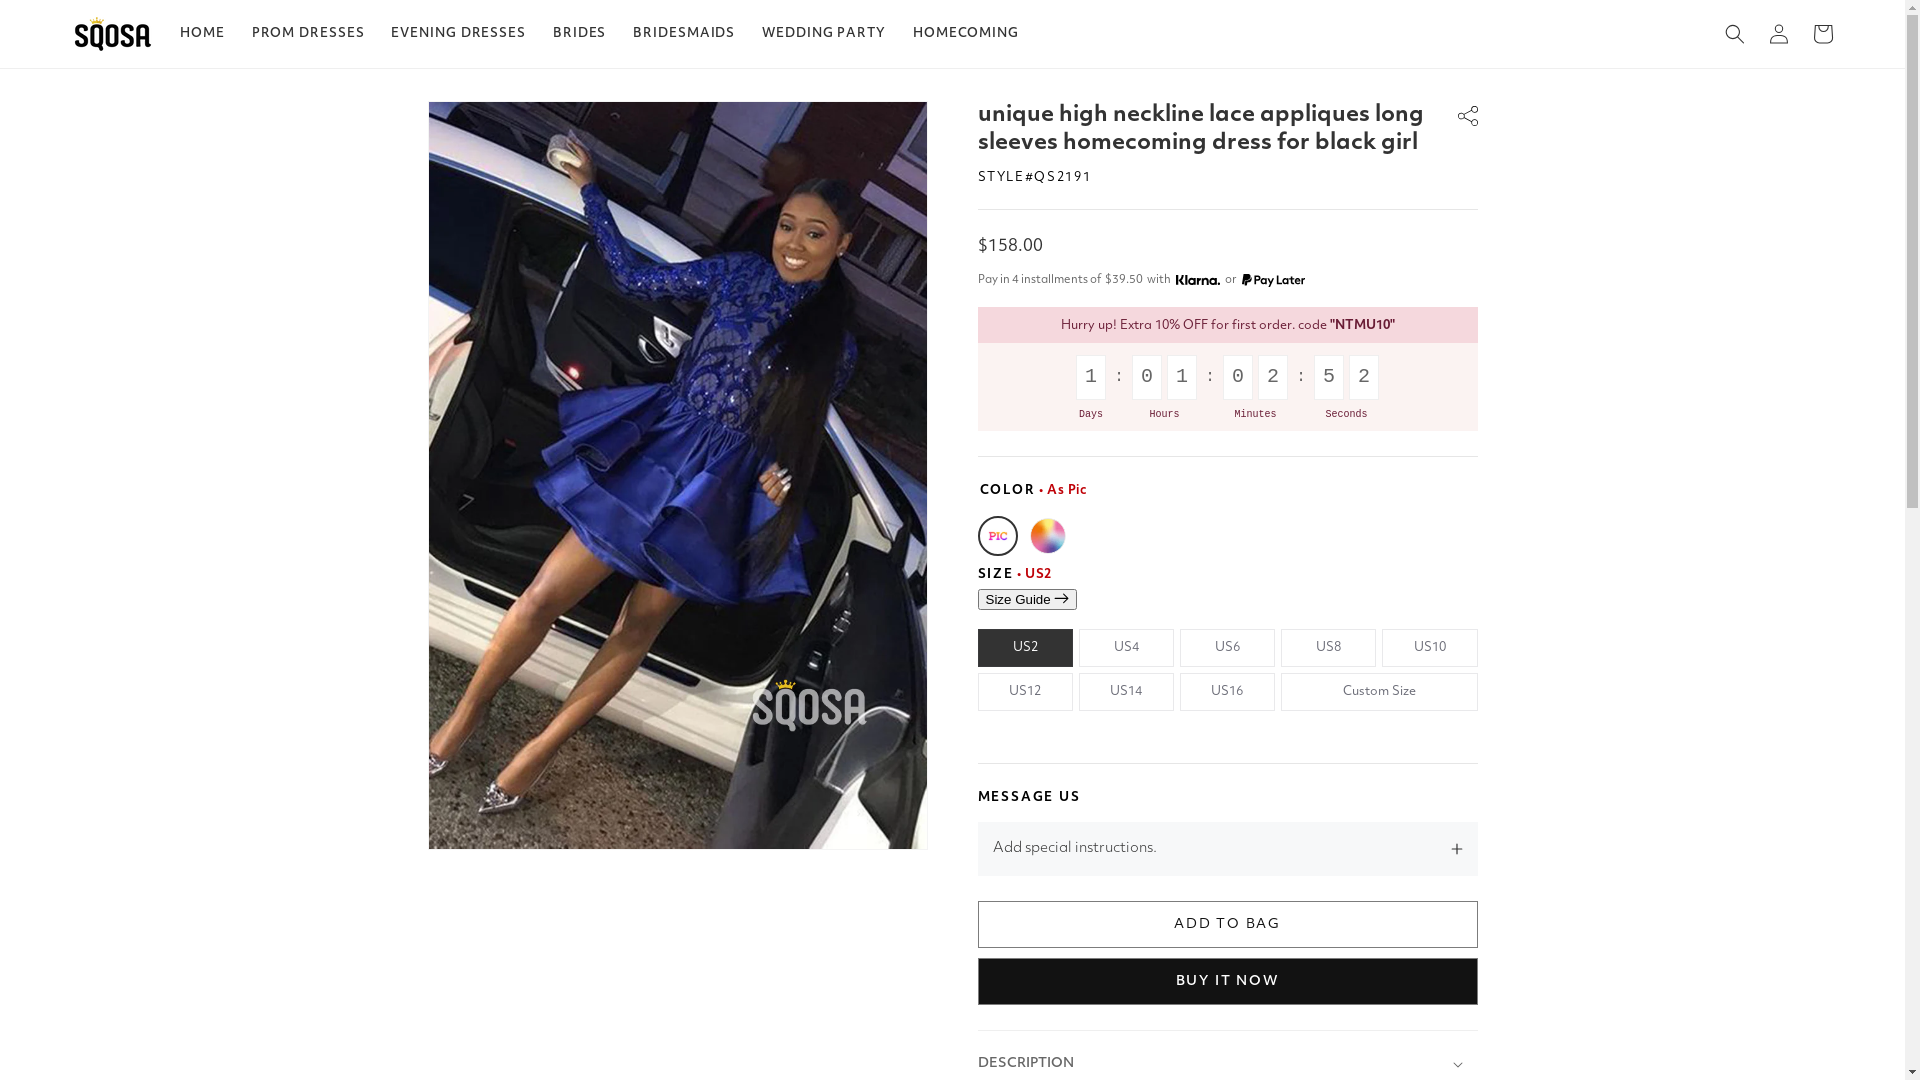 This screenshot has height=1080, width=1920. Describe the element at coordinates (1778, 34) in the screenshot. I see `Log in` at that location.